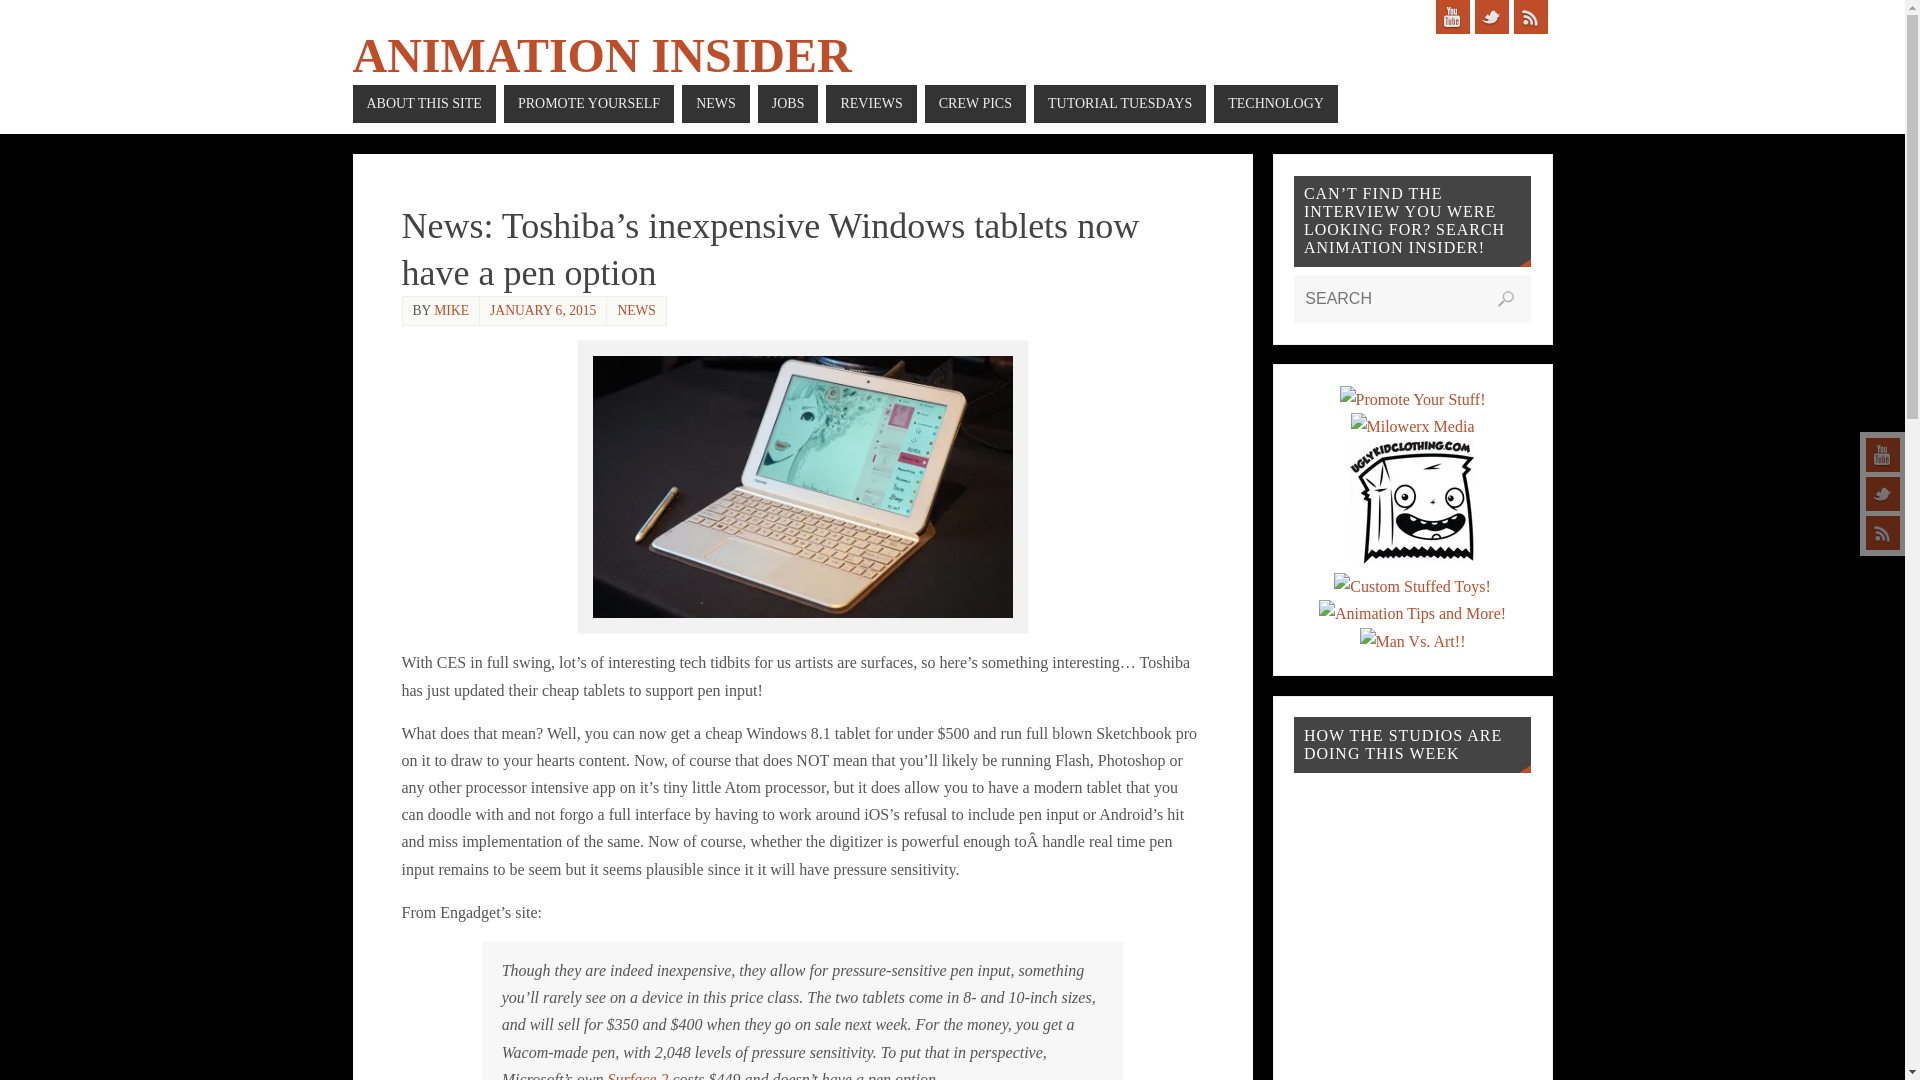 The height and width of the screenshot is (1080, 1920). I want to click on JOBS, so click(788, 104).